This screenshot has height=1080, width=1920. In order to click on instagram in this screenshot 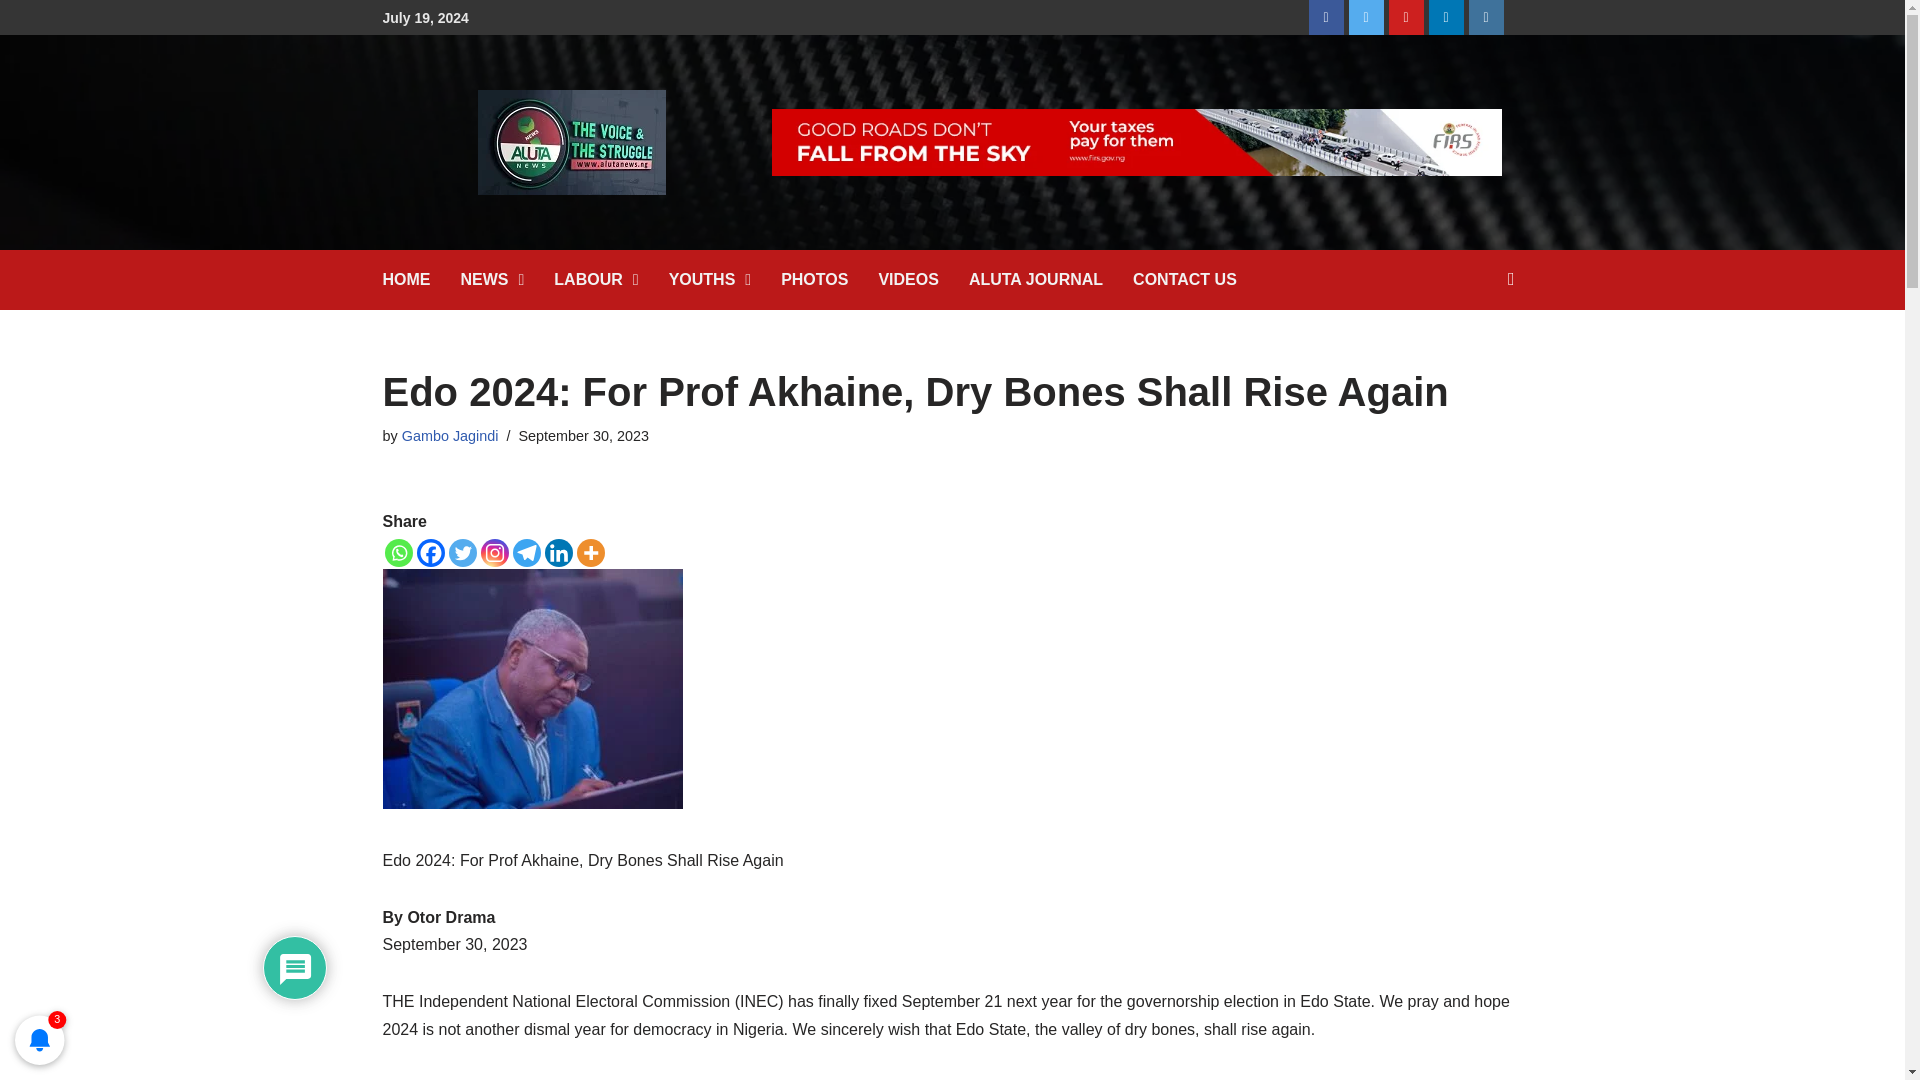, I will do `click(1486, 17)`.